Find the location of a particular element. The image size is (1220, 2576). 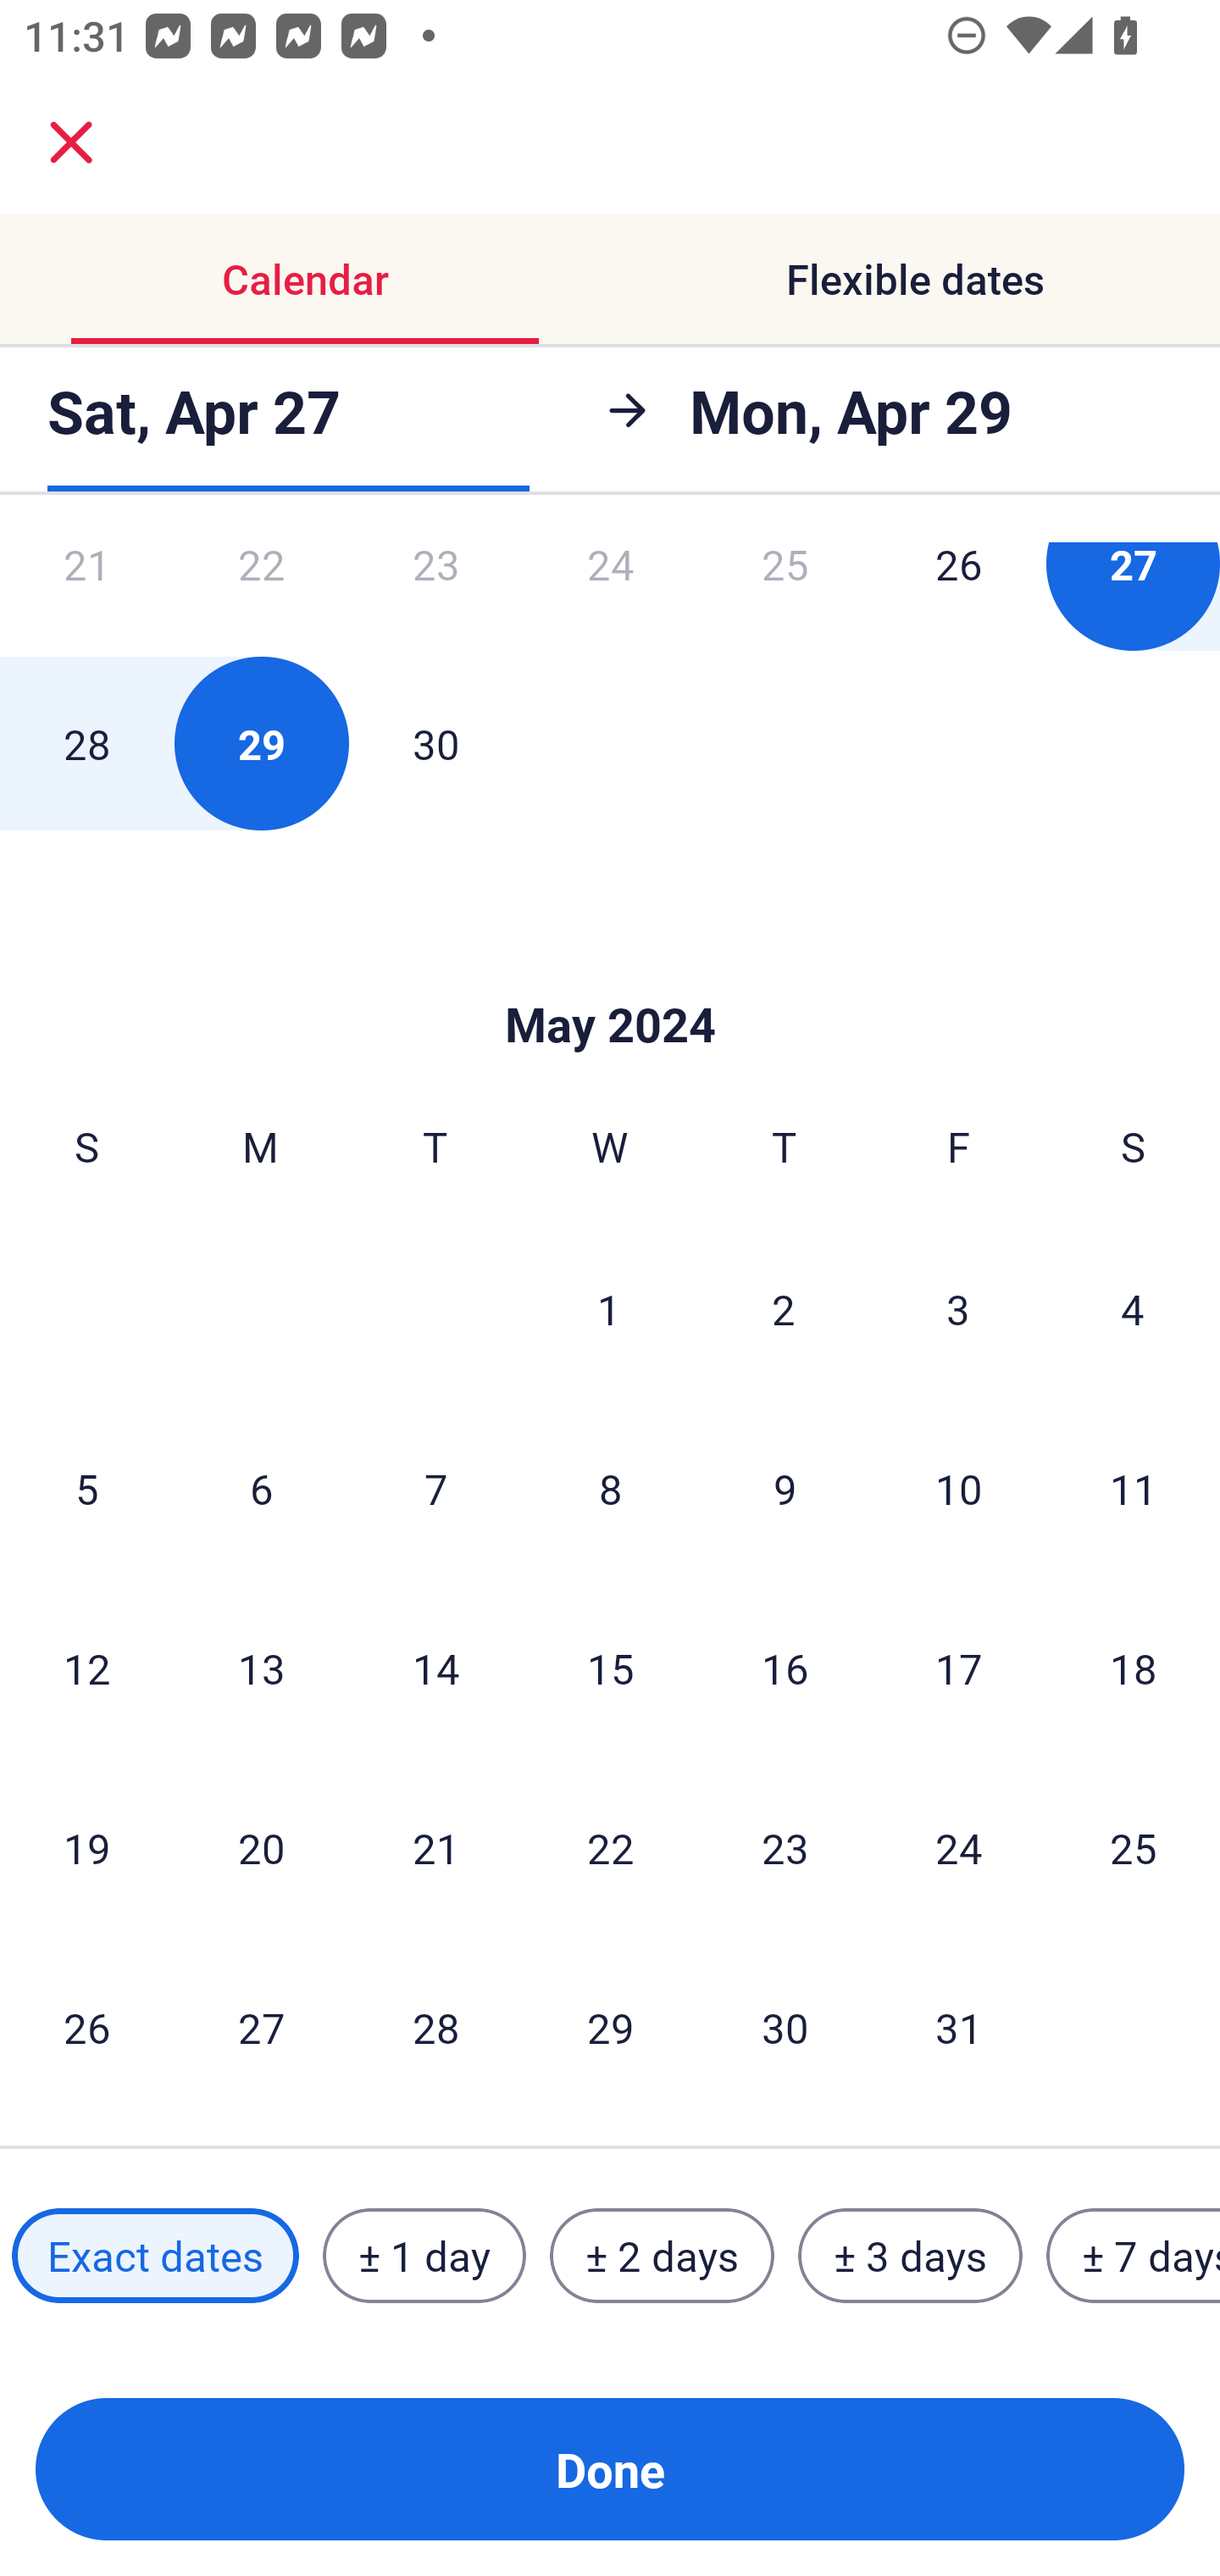

16 Thursday, May 16, 2024 is located at coordinates (785, 1668).